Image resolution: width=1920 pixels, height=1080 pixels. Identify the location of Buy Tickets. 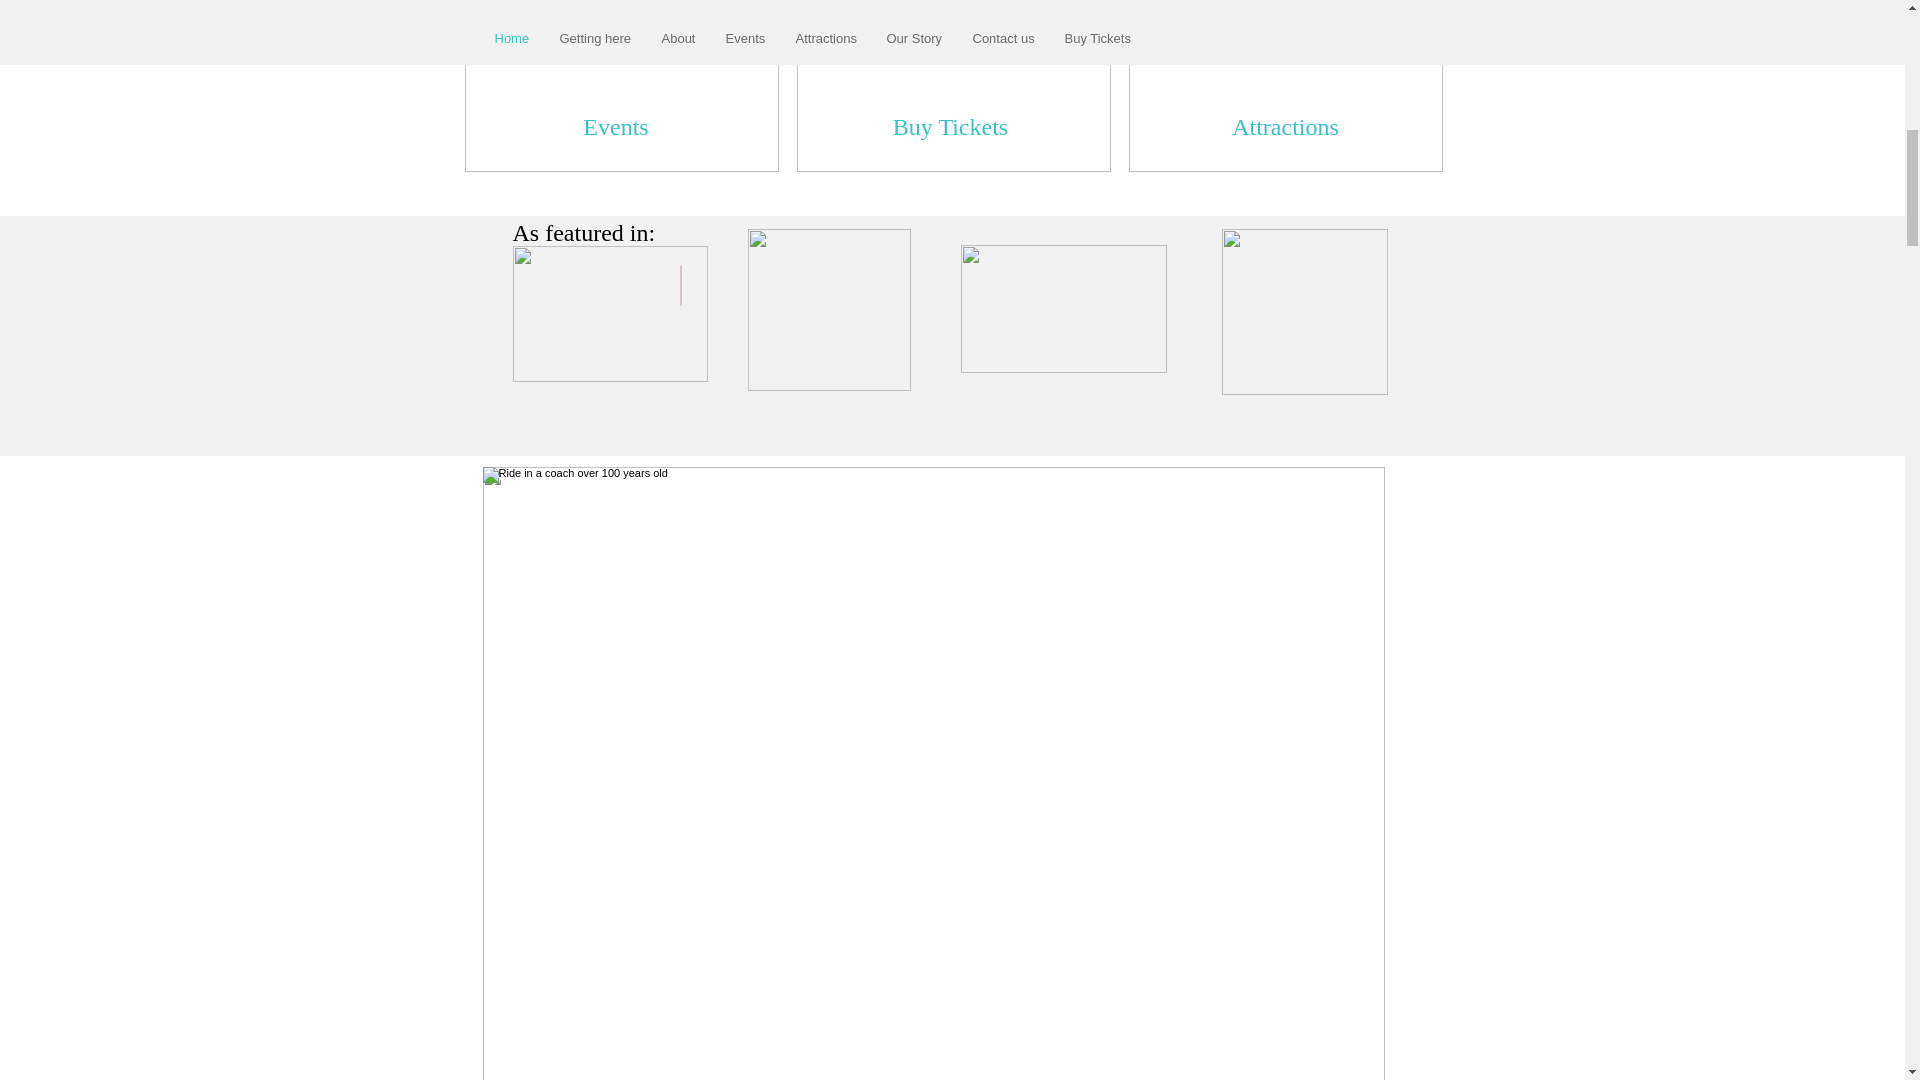
(950, 128).